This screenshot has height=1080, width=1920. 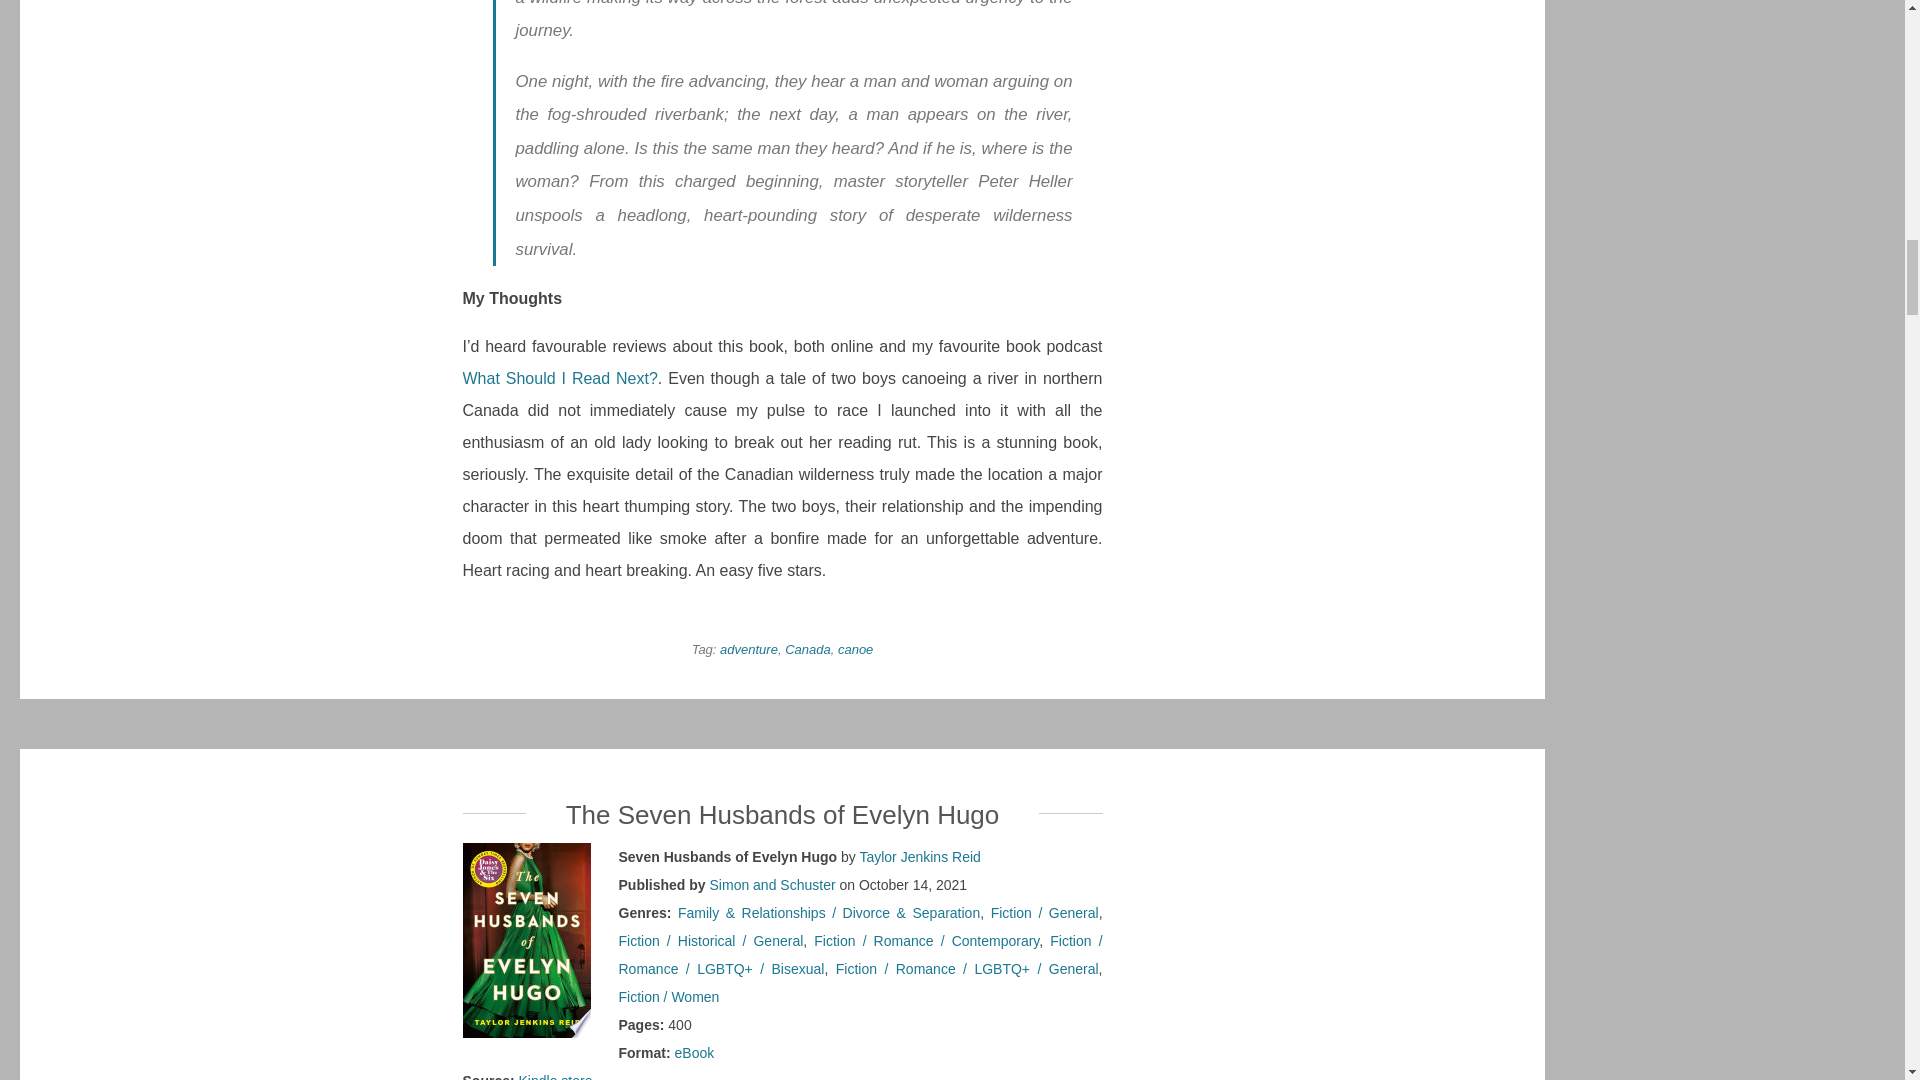 I want to click on Canada, so click(x=808, y=648).